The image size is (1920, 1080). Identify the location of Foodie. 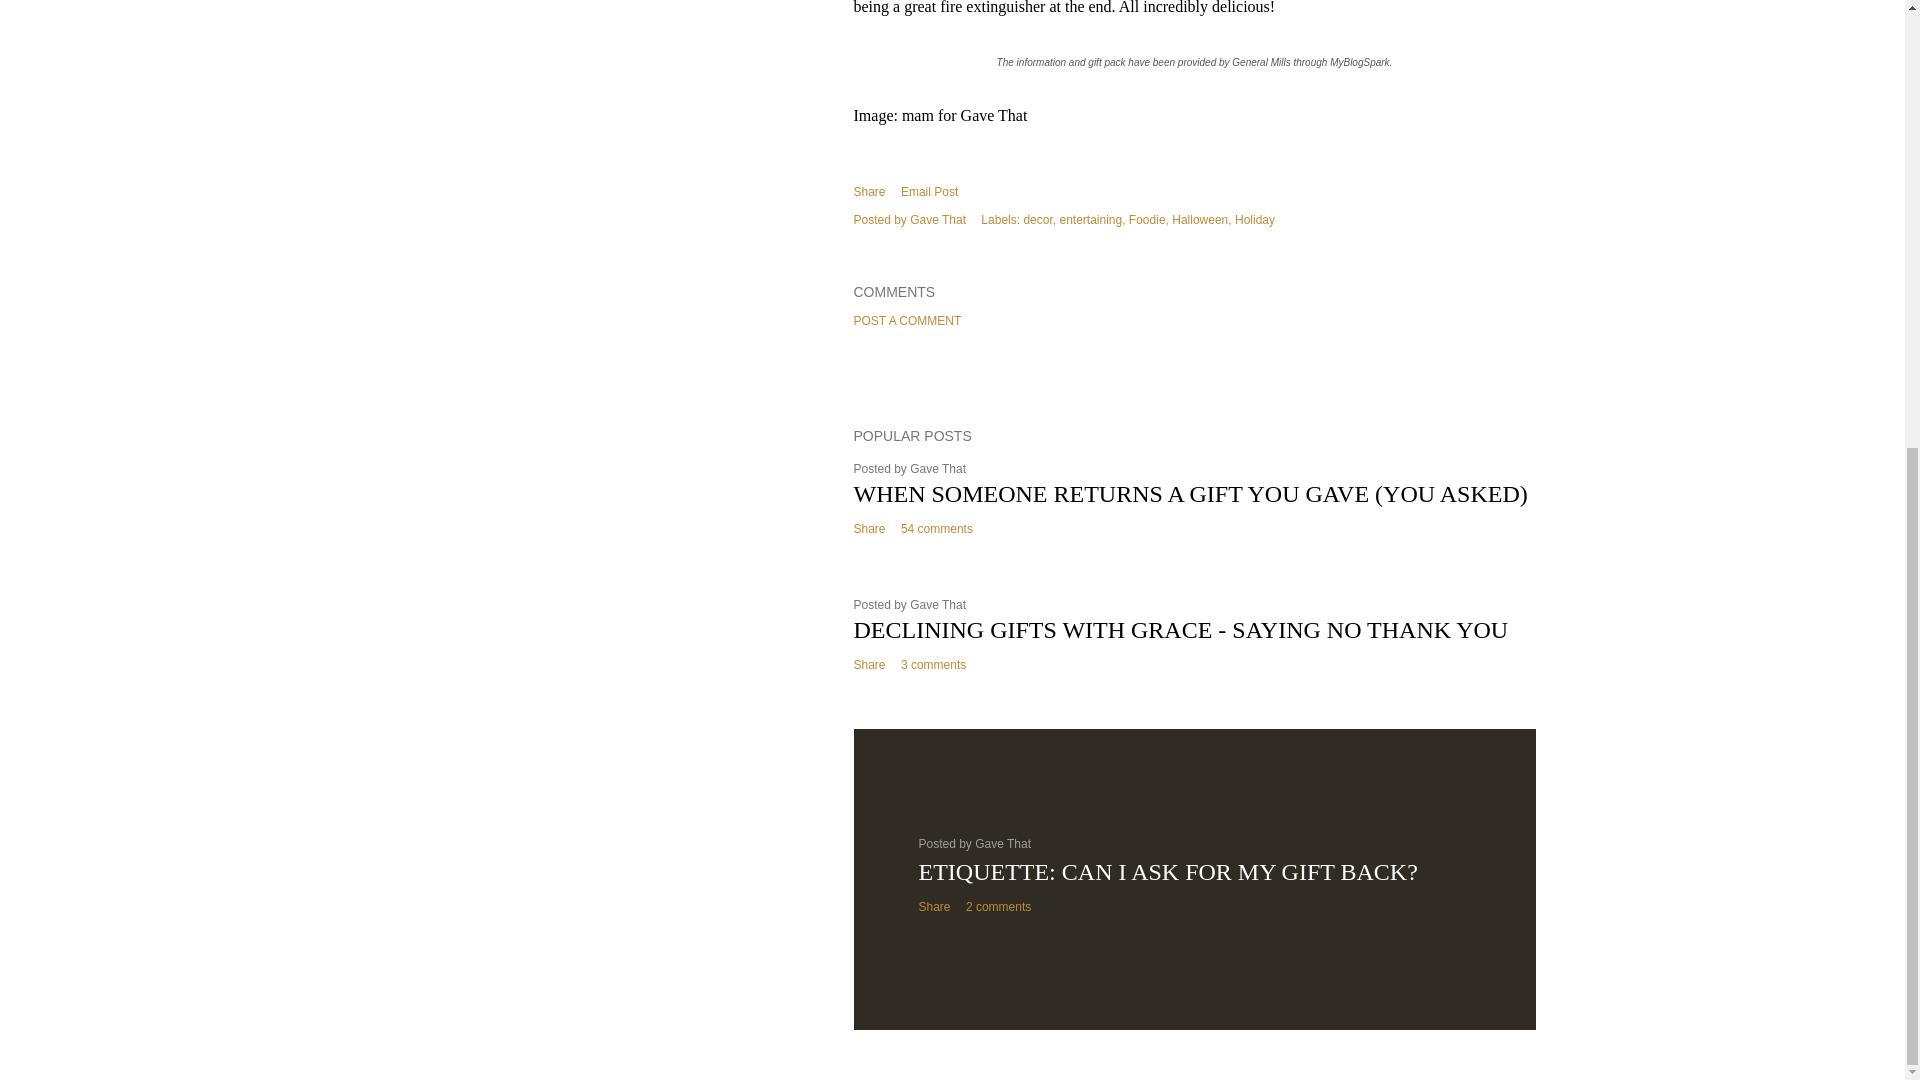
(1148, 219).